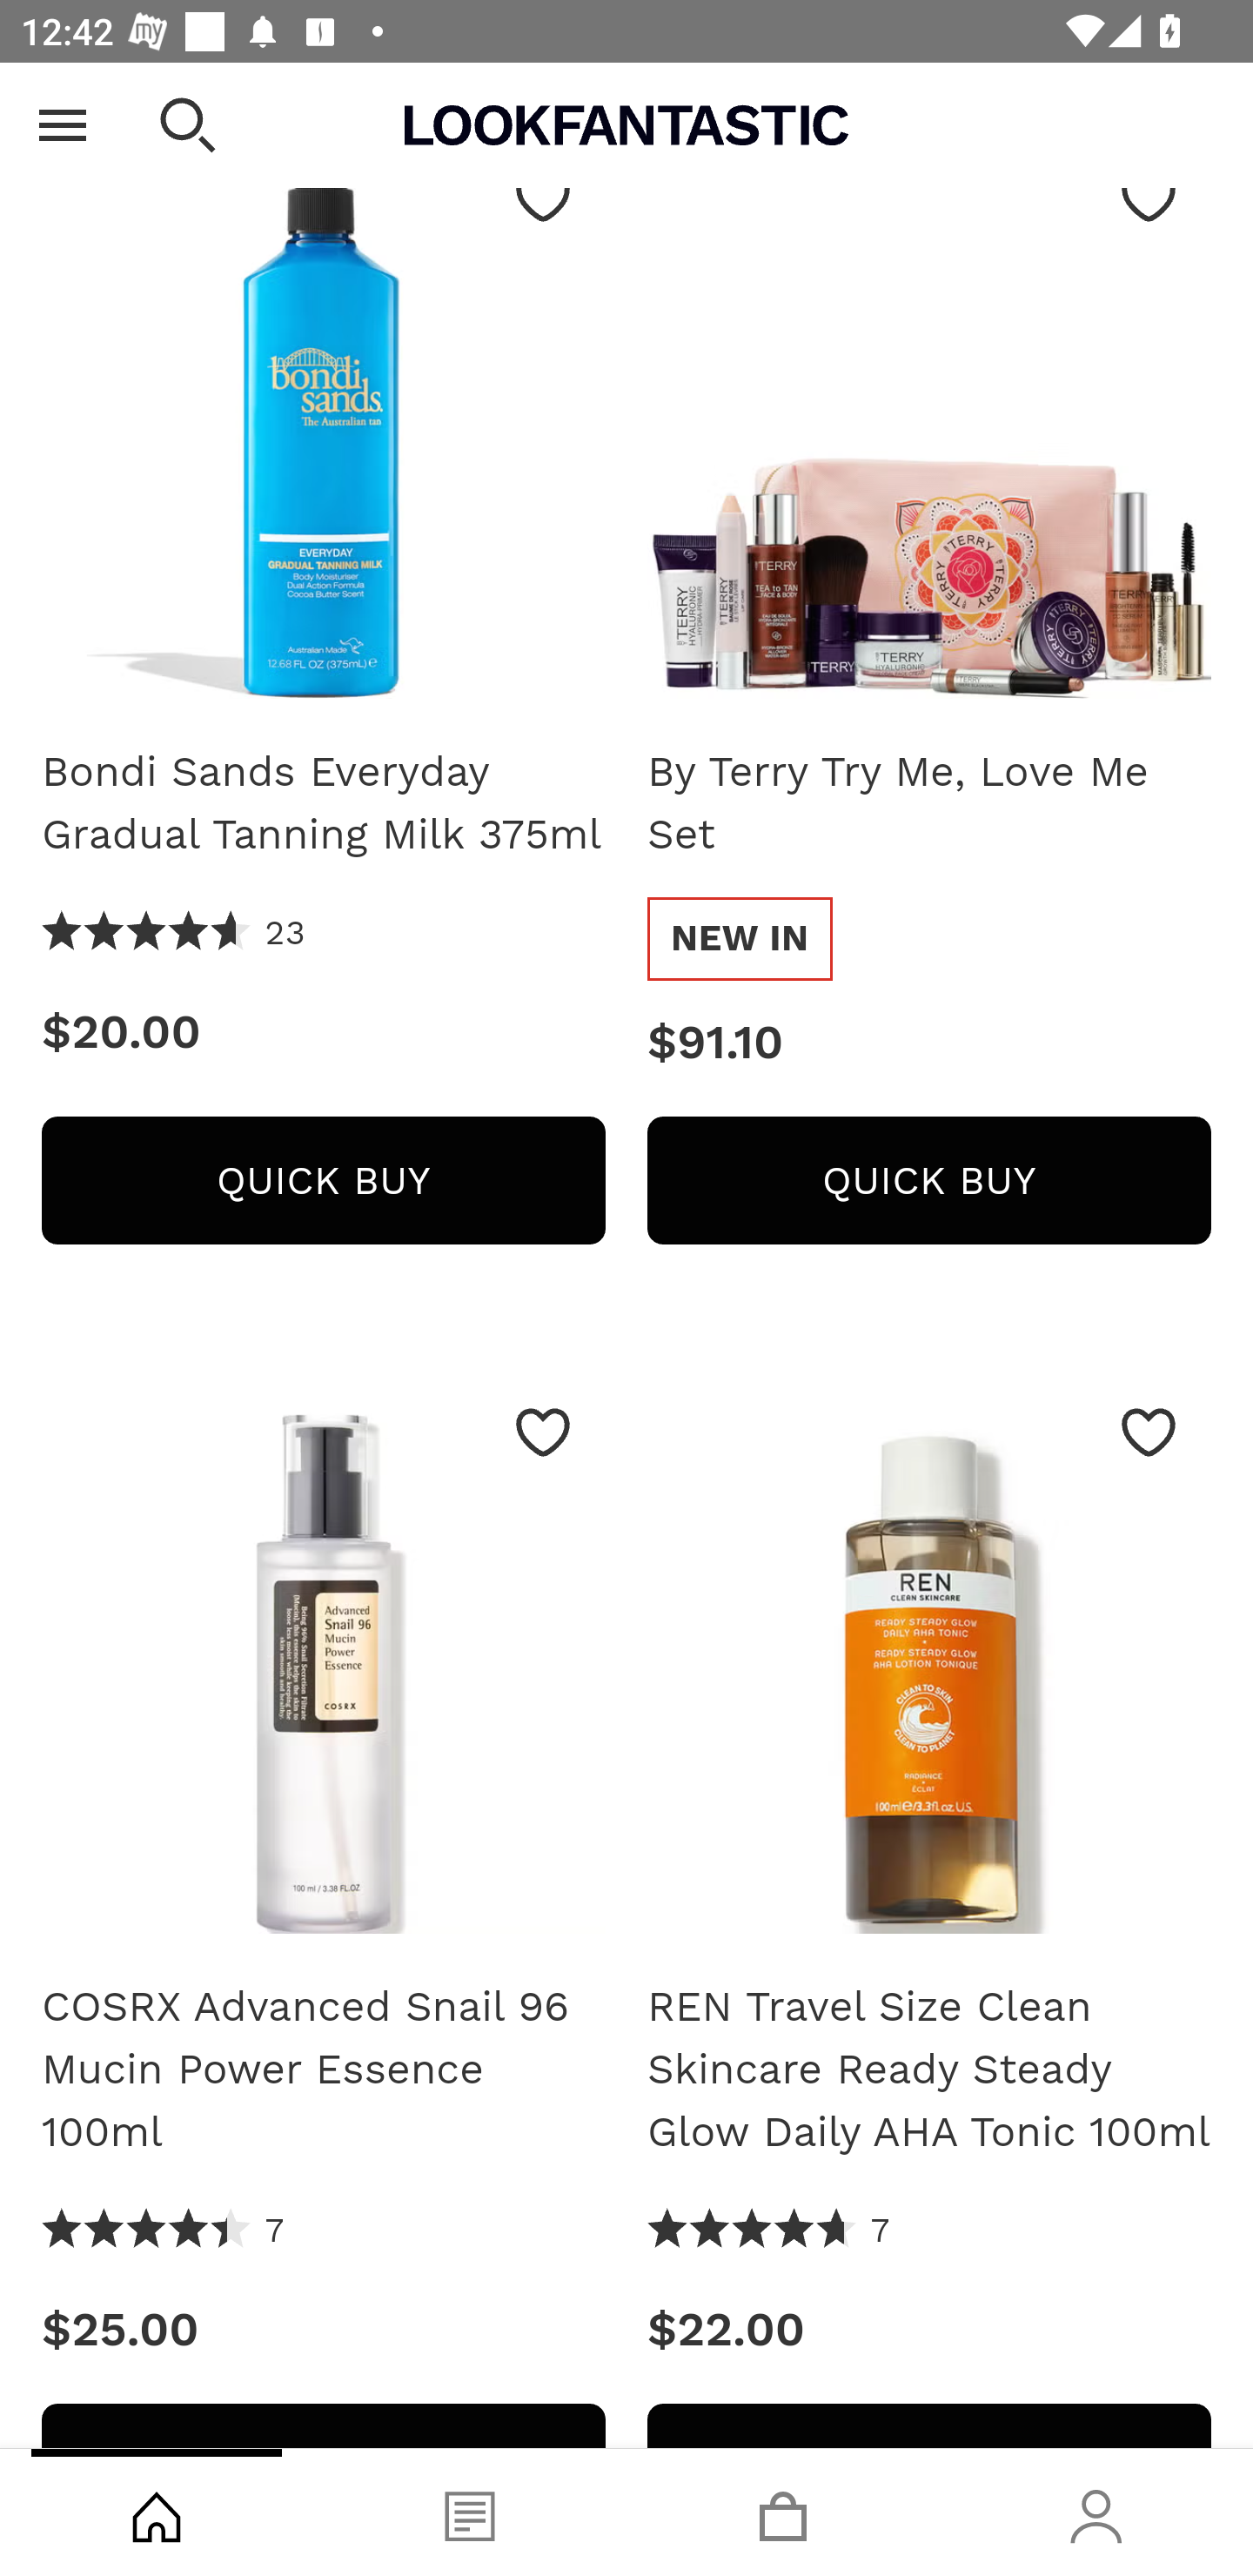  I want to click on Price: $20.00, so click(323, 1036).